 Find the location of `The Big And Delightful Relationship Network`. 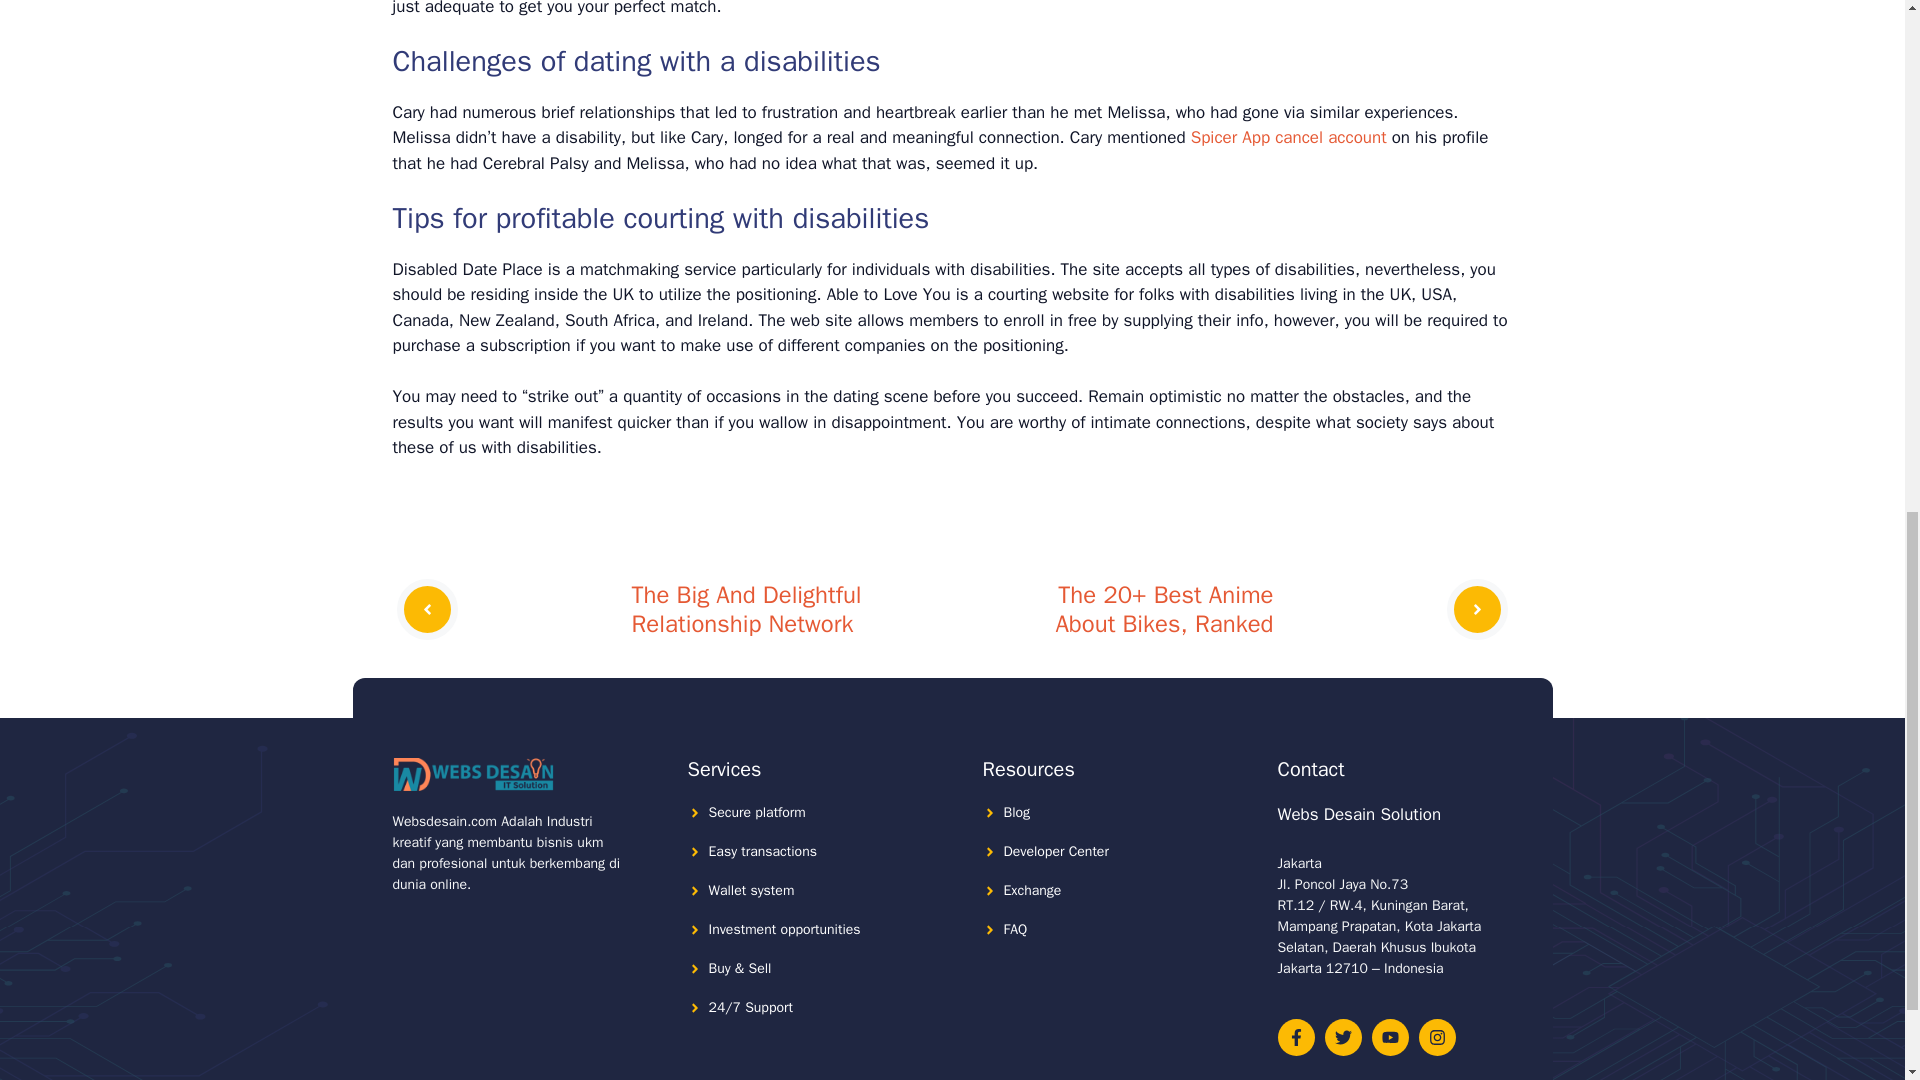

The Big And Delightful Relationship Network is located at coordinates (746, 609).